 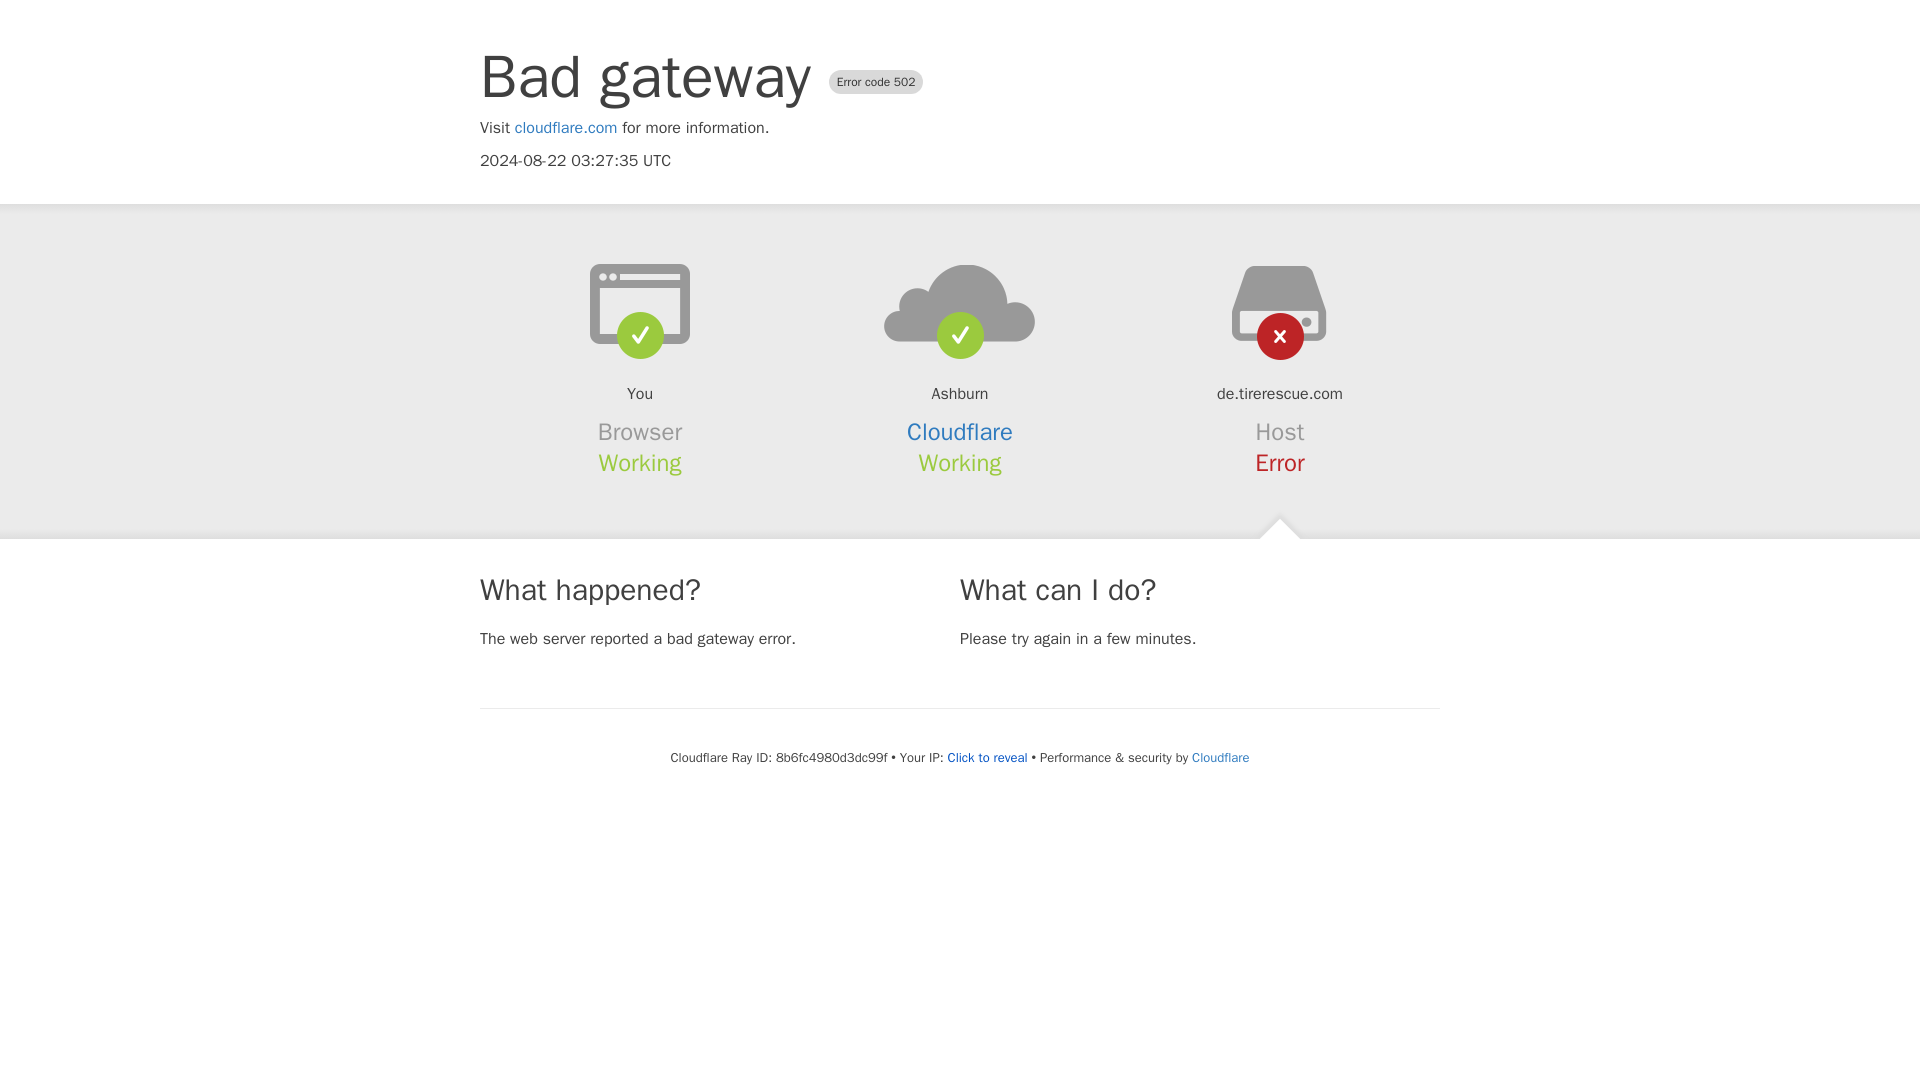 I want to click on Cloudflare, so click(x=960, y=432).